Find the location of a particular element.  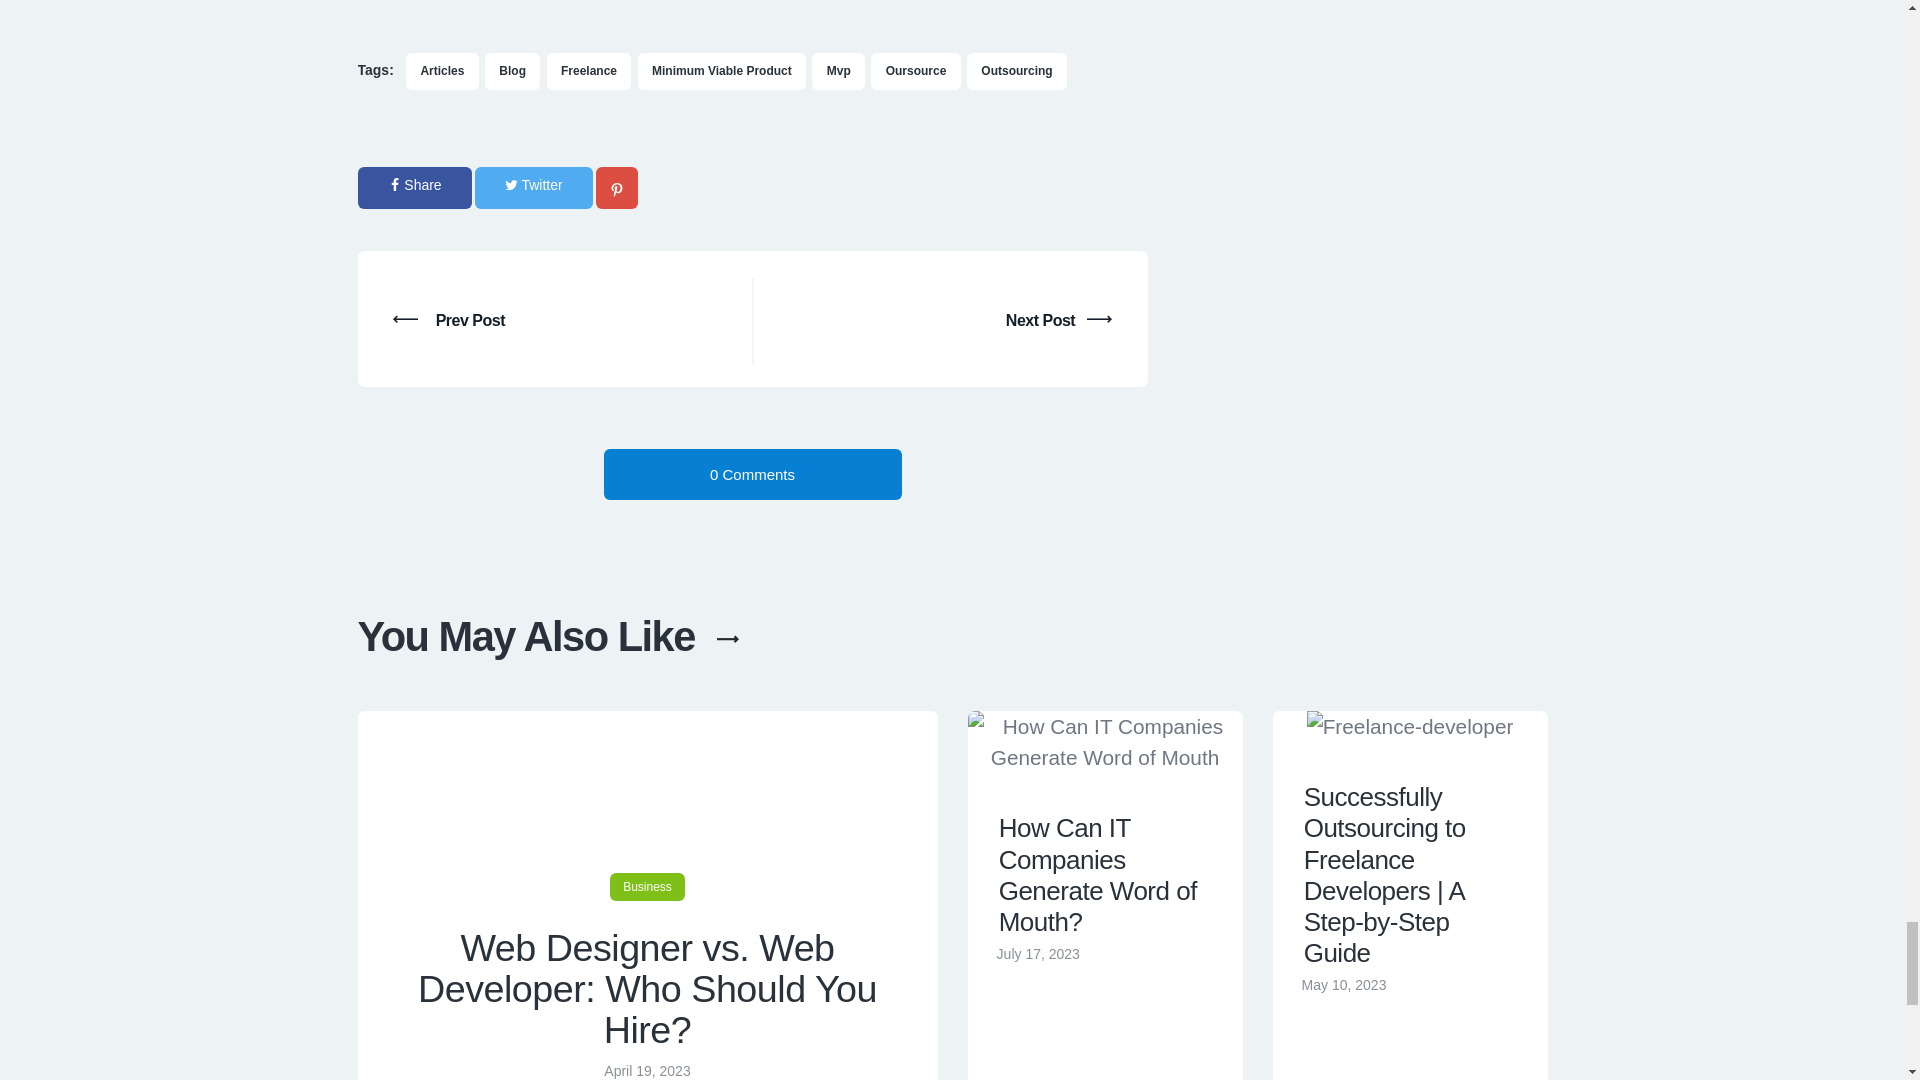

Outsourcing is located at coordinates (1017, 71).